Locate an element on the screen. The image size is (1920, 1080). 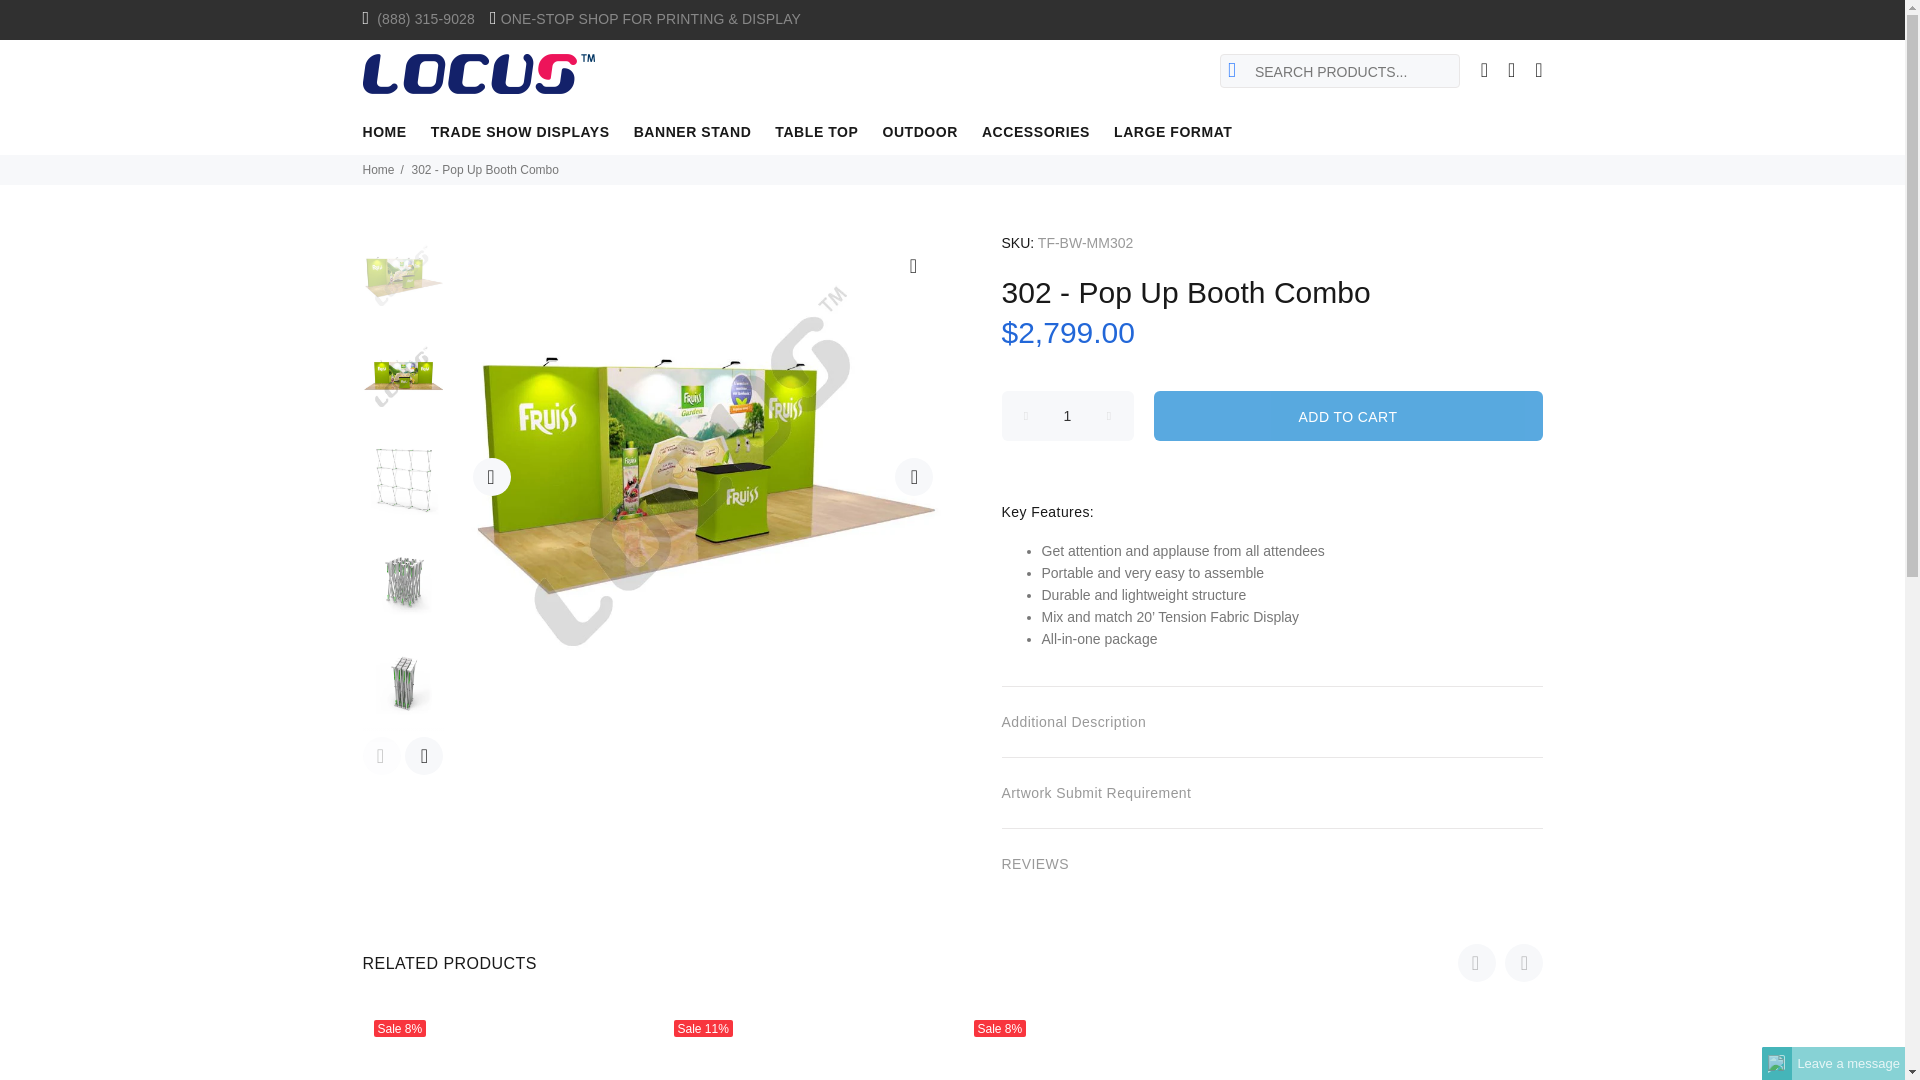
1 is located at coordinates (1068, 415).